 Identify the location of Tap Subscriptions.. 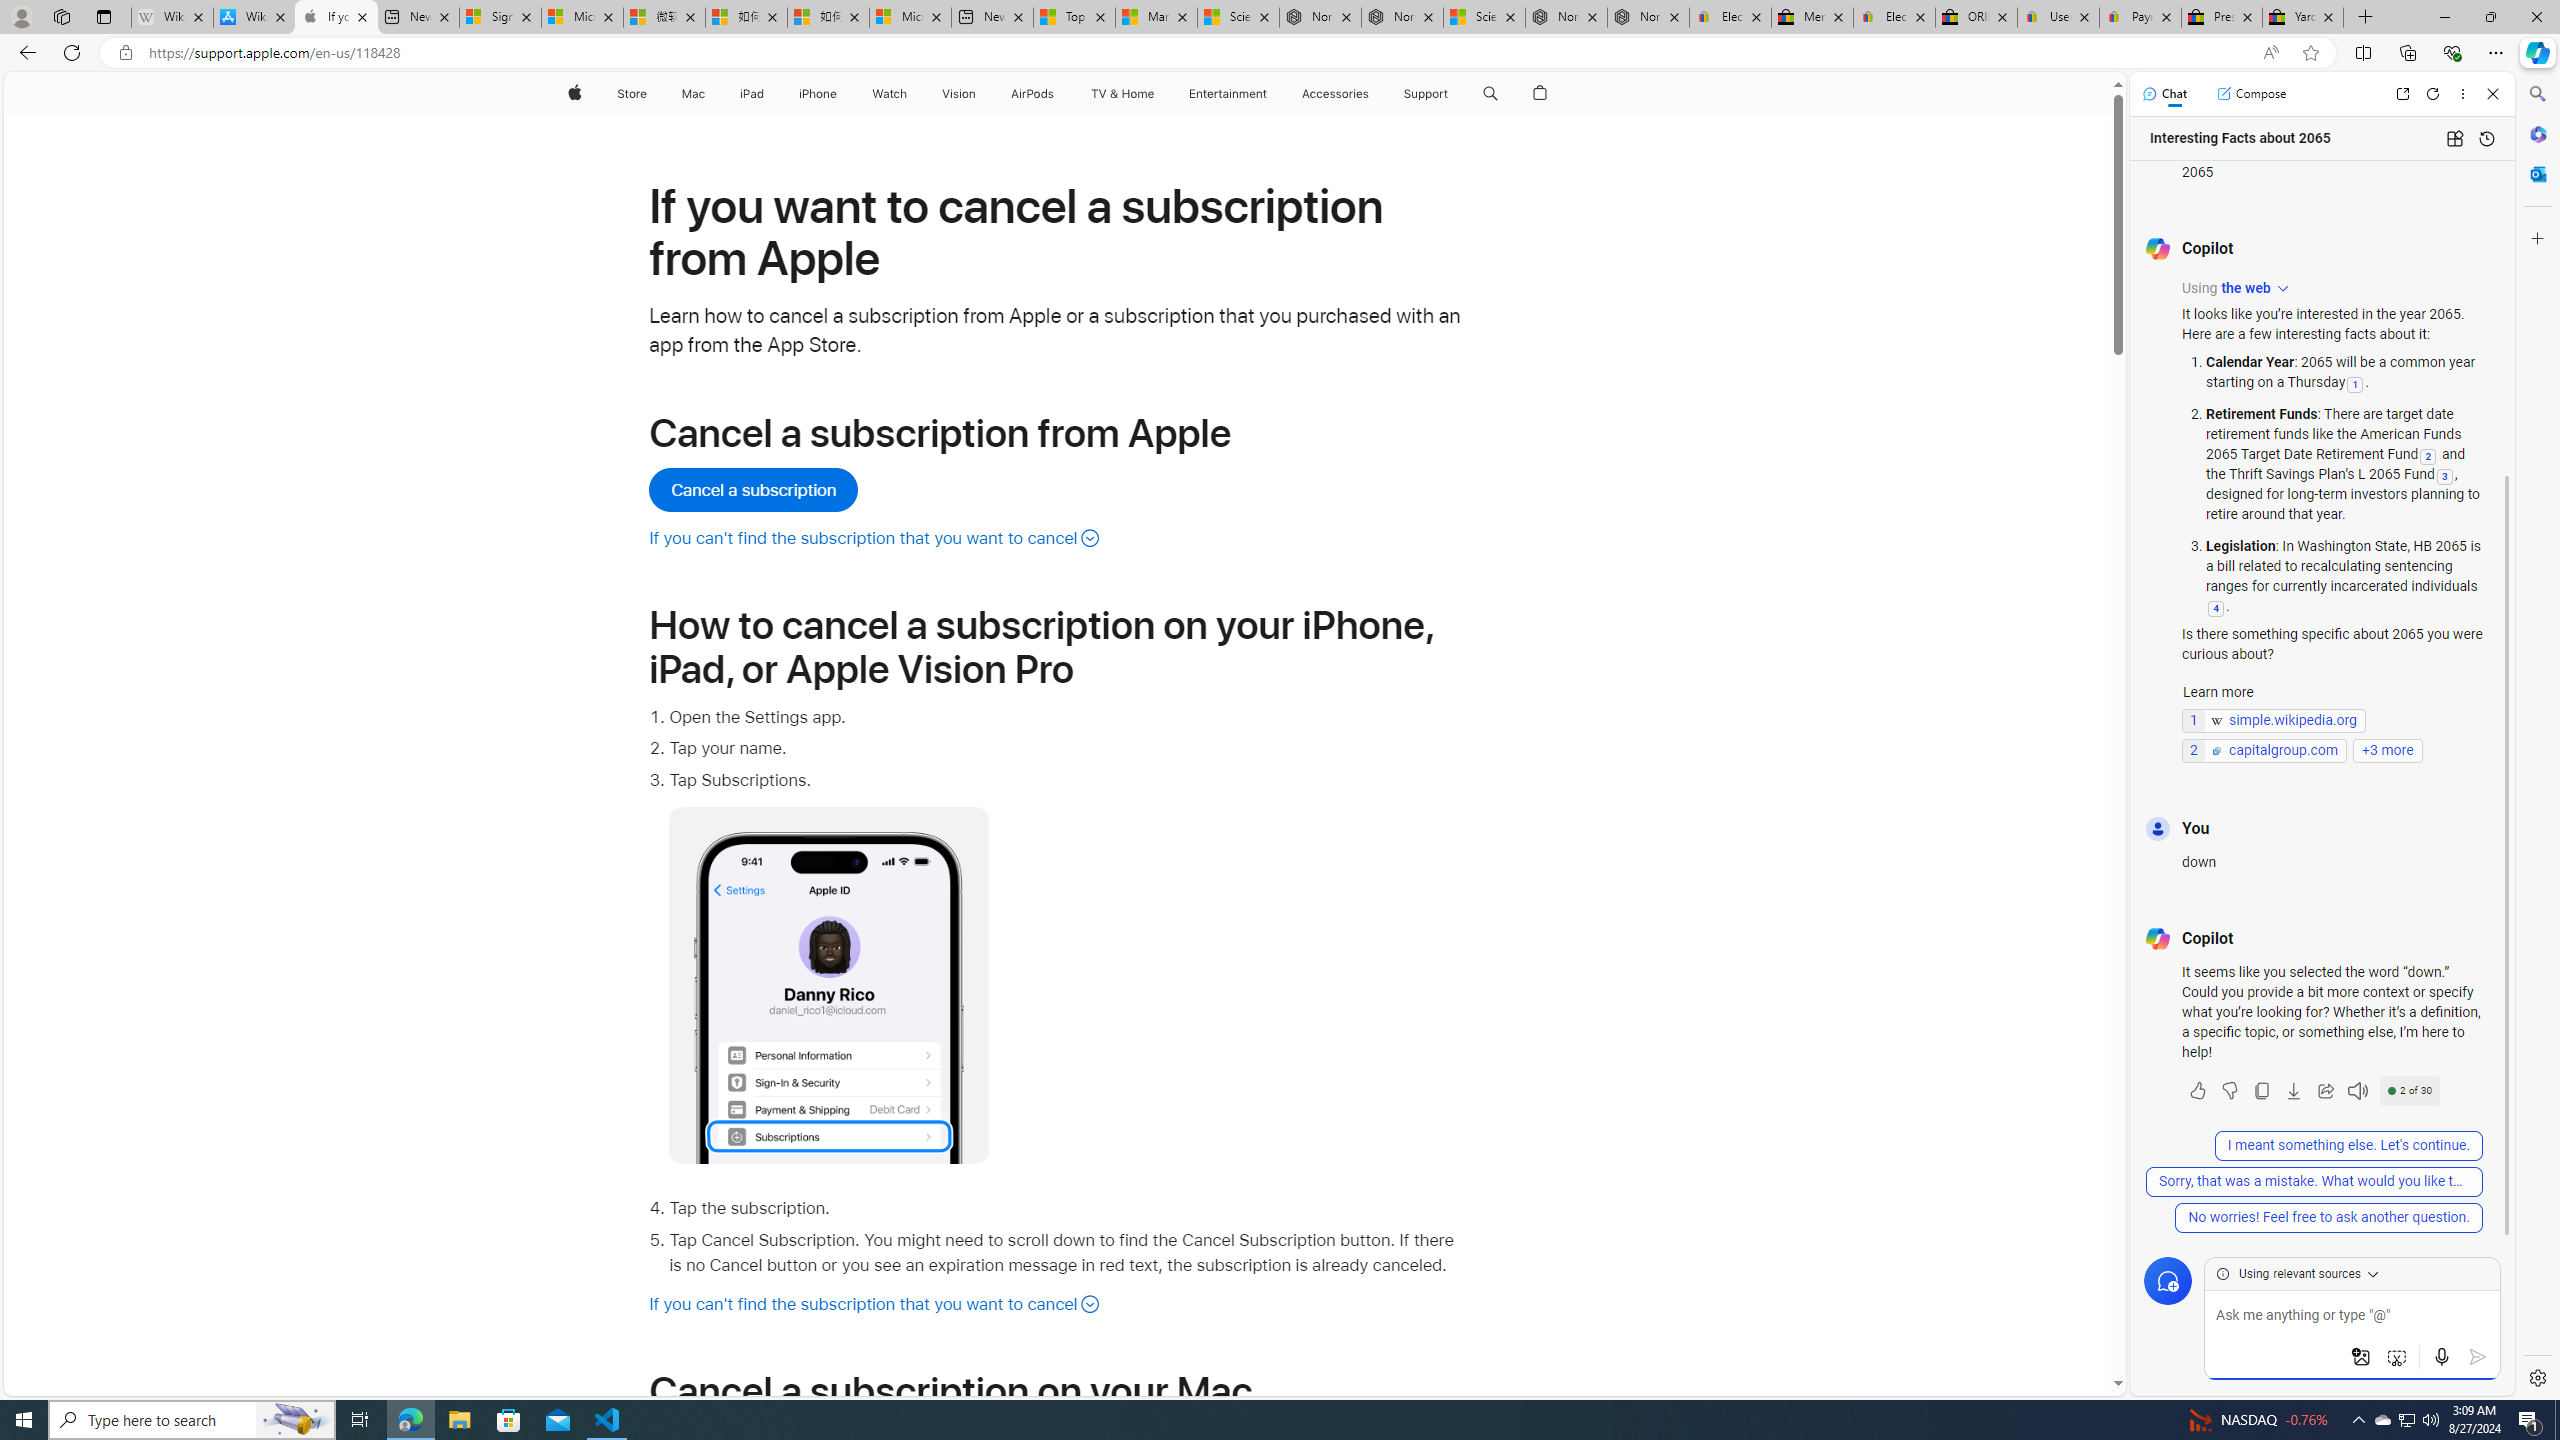
(1067, 966).